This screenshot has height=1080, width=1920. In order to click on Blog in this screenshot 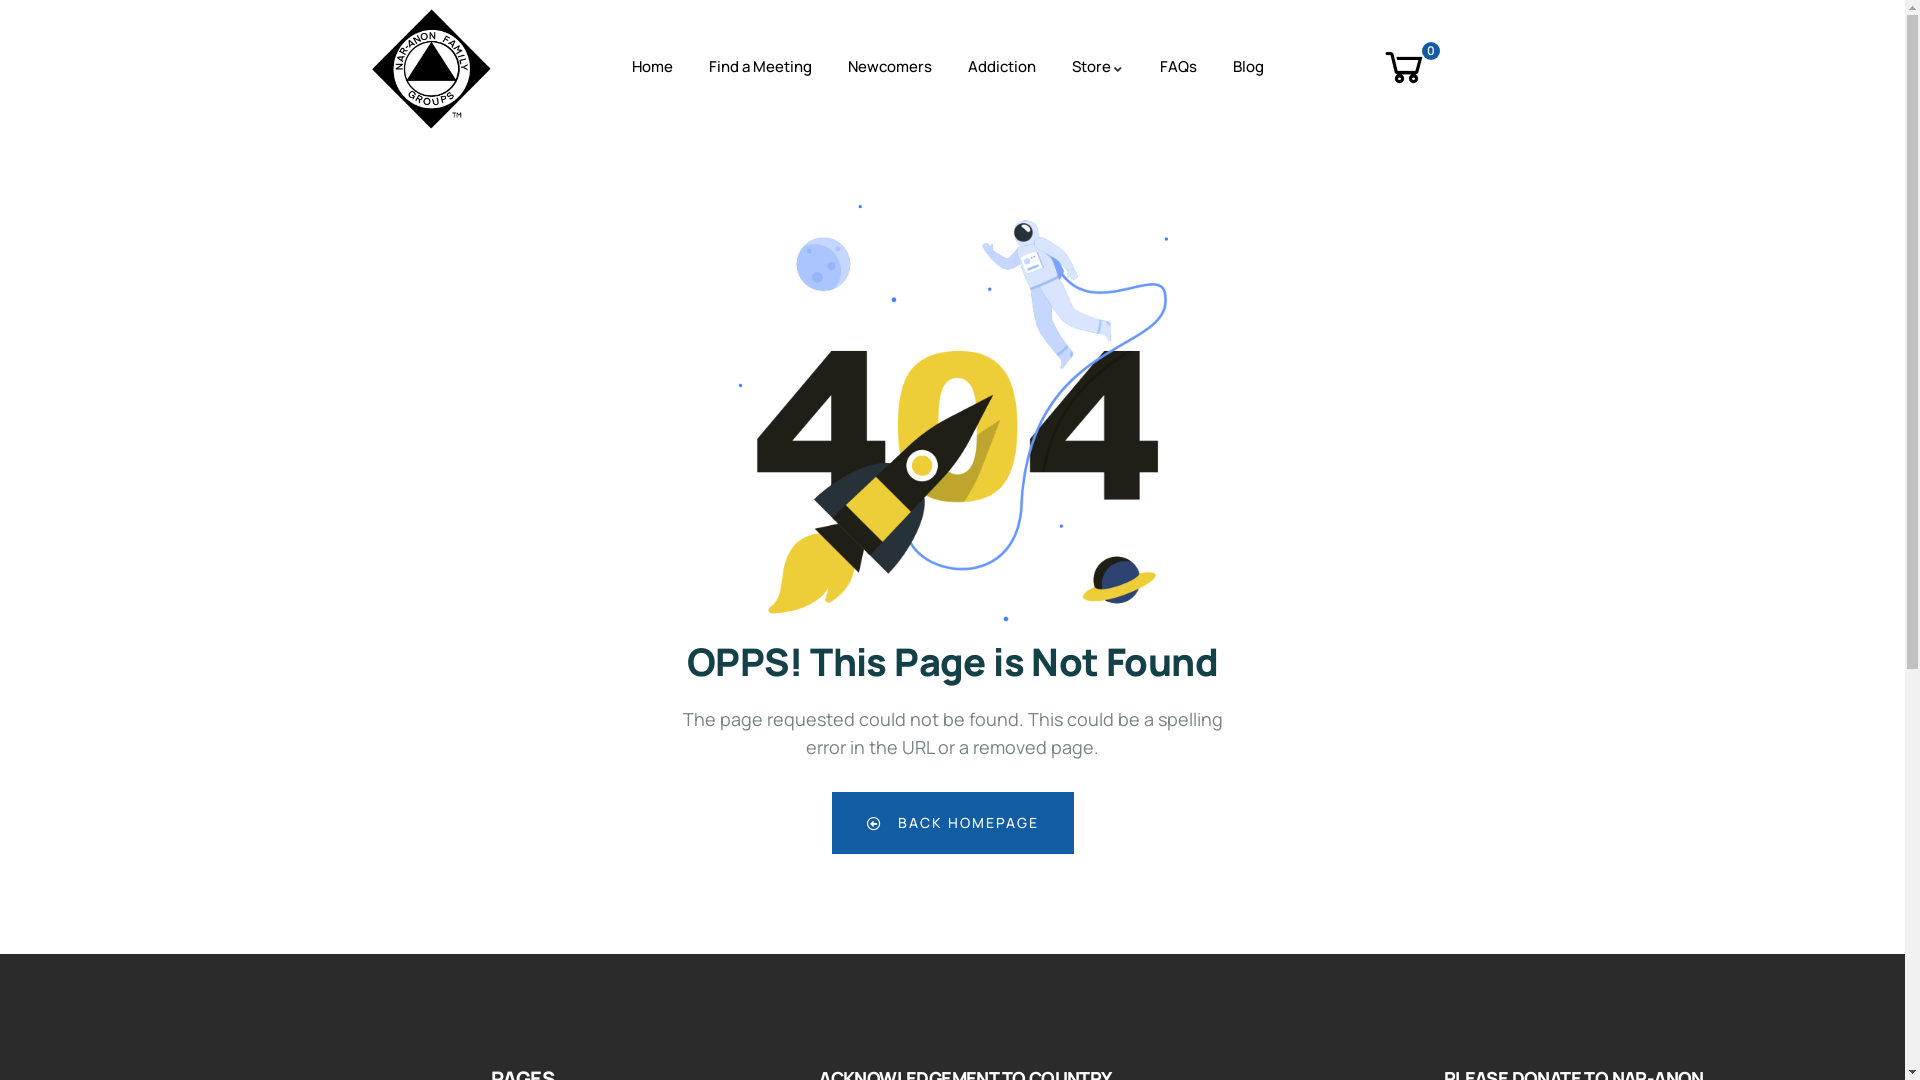, I will do `click(1248, 68)`.